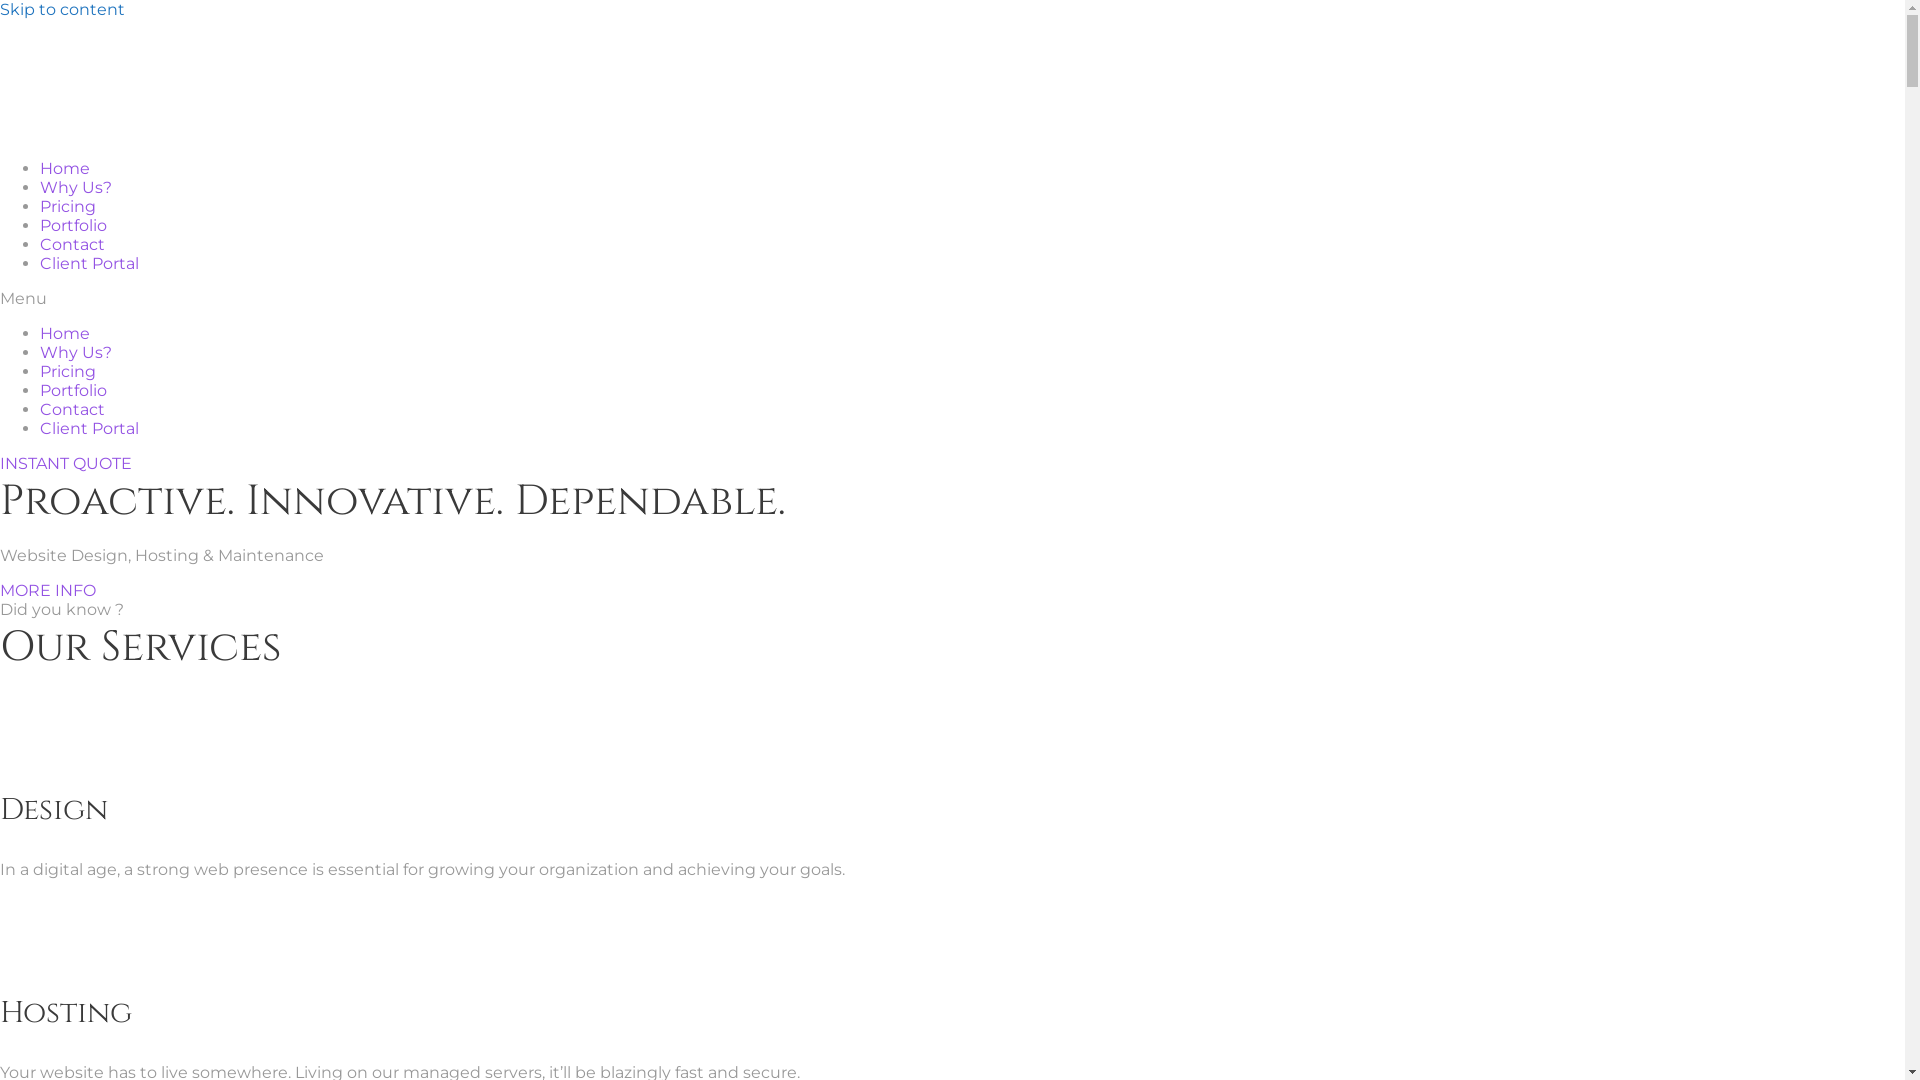 This screenshot has width=1920, height=1080. What do you see at coordinates (62, 10) in the screenshot?
I see `Skip to content` at bounding box center [62, 10].